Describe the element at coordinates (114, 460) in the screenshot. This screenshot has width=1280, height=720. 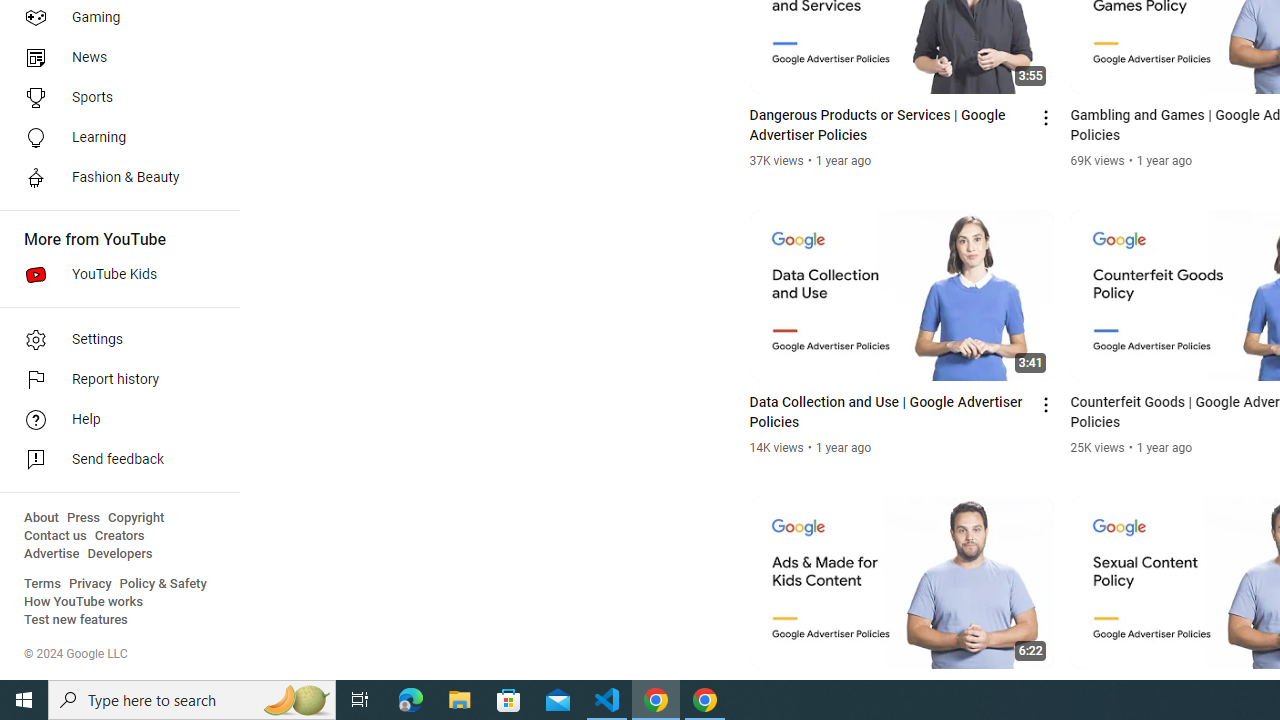
I see `Send feedback` at that location.